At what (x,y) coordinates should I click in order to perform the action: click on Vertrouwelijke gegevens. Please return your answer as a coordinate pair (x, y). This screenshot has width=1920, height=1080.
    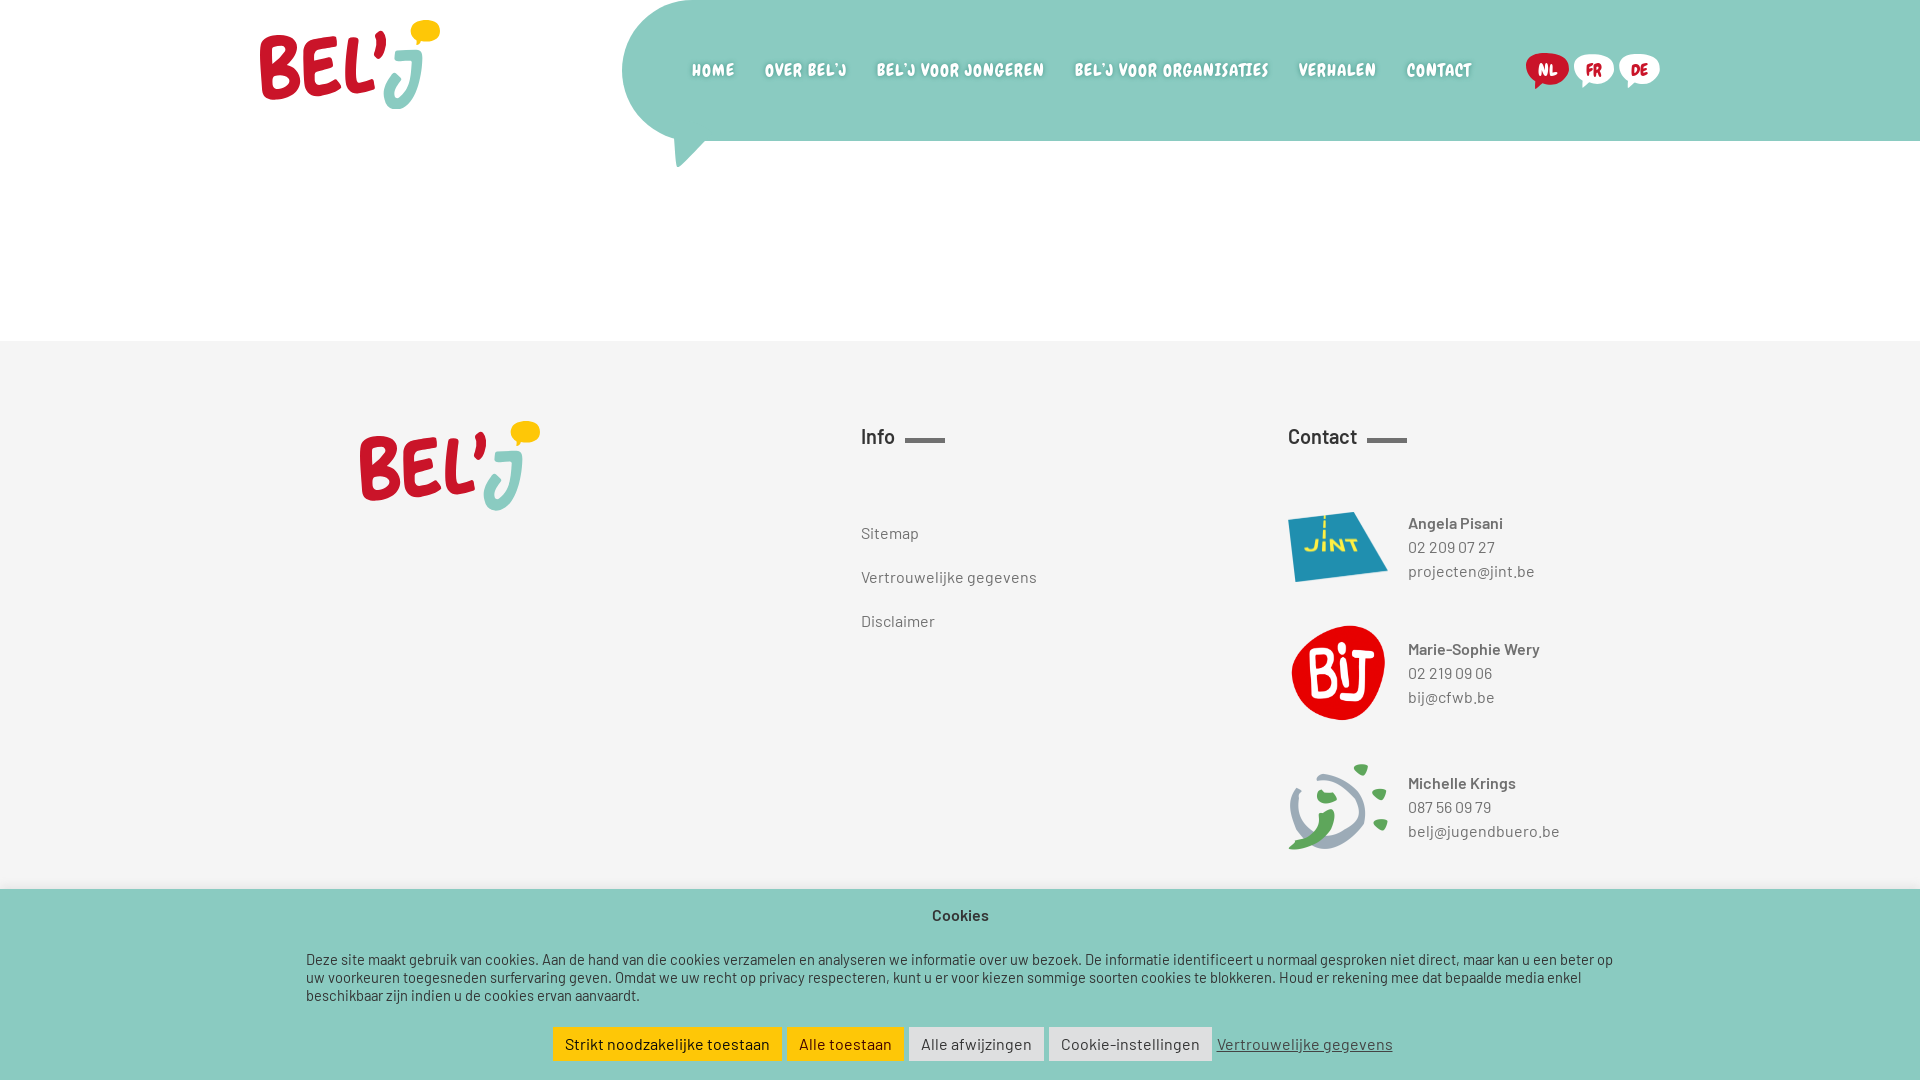
    Looking at the image, I should click on (1304, 1044).